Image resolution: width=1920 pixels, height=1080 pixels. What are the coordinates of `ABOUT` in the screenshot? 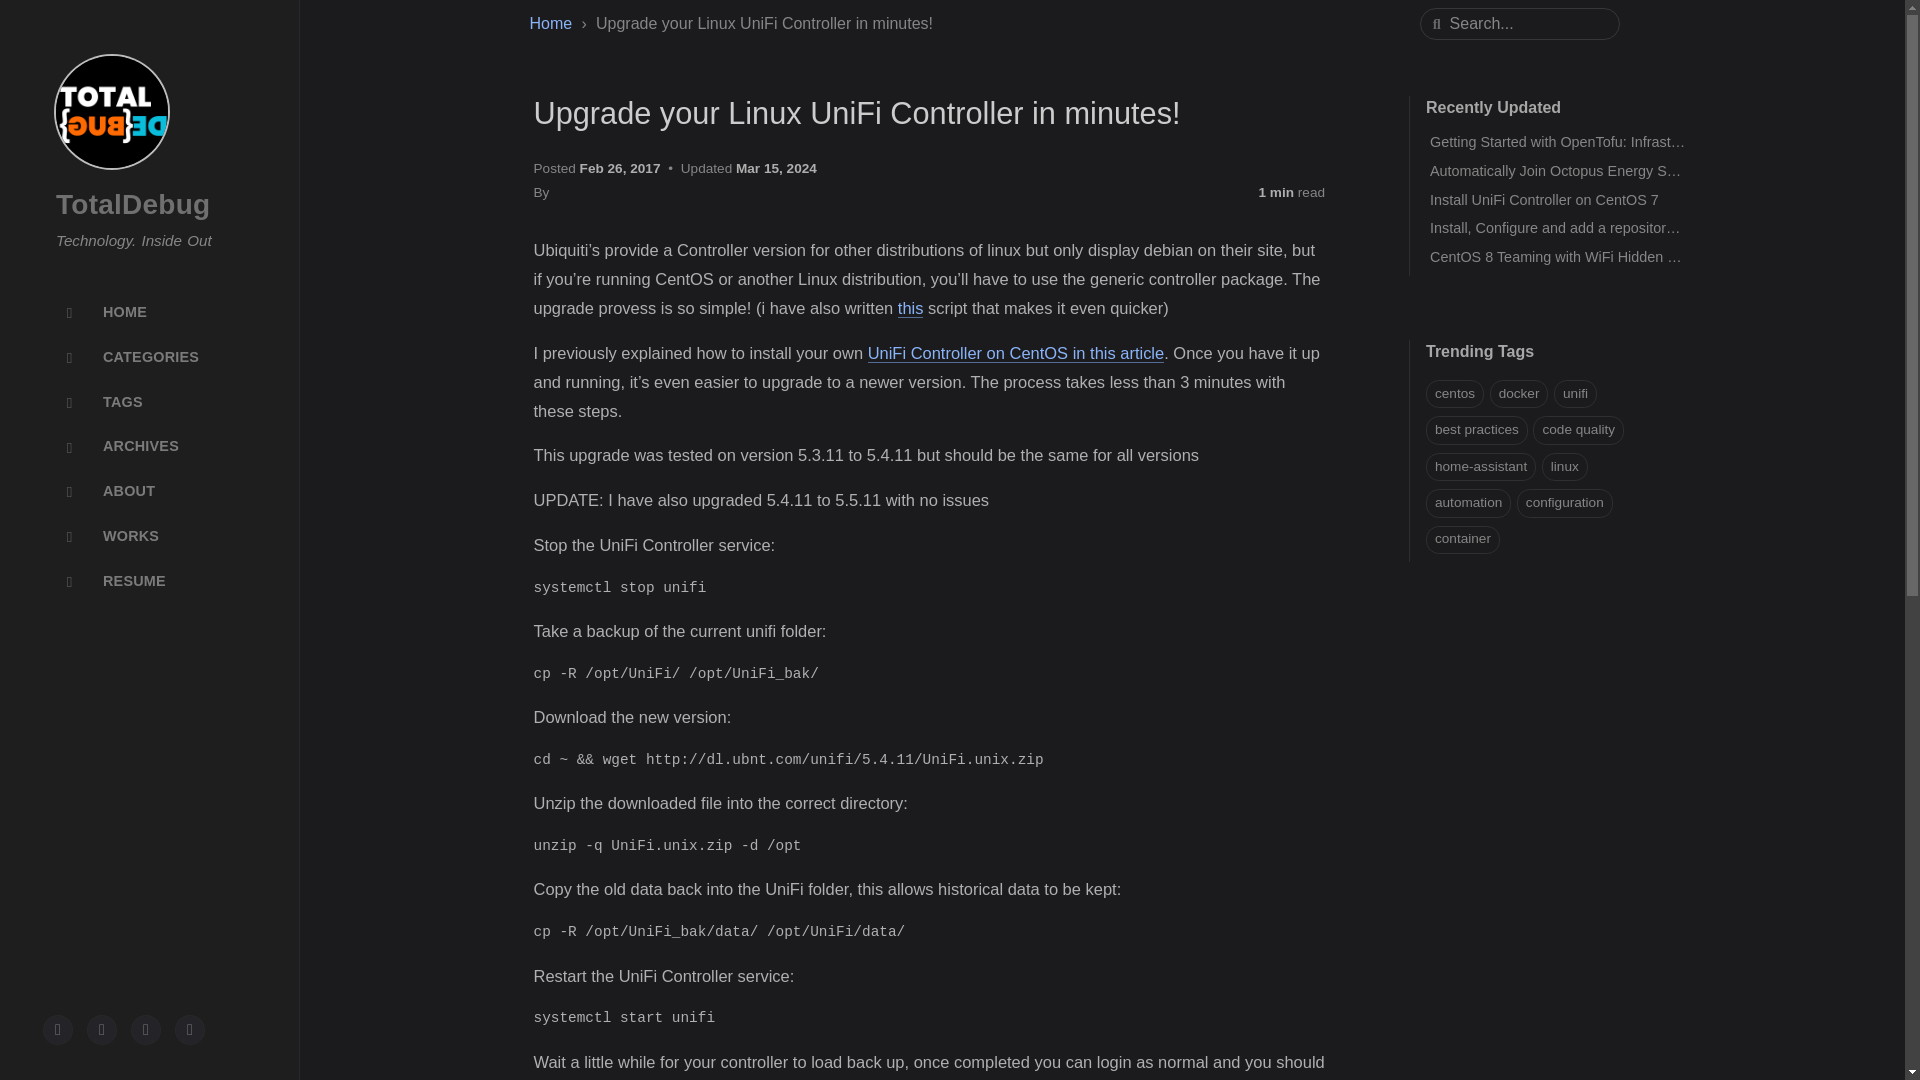 It's located at (150, 492).